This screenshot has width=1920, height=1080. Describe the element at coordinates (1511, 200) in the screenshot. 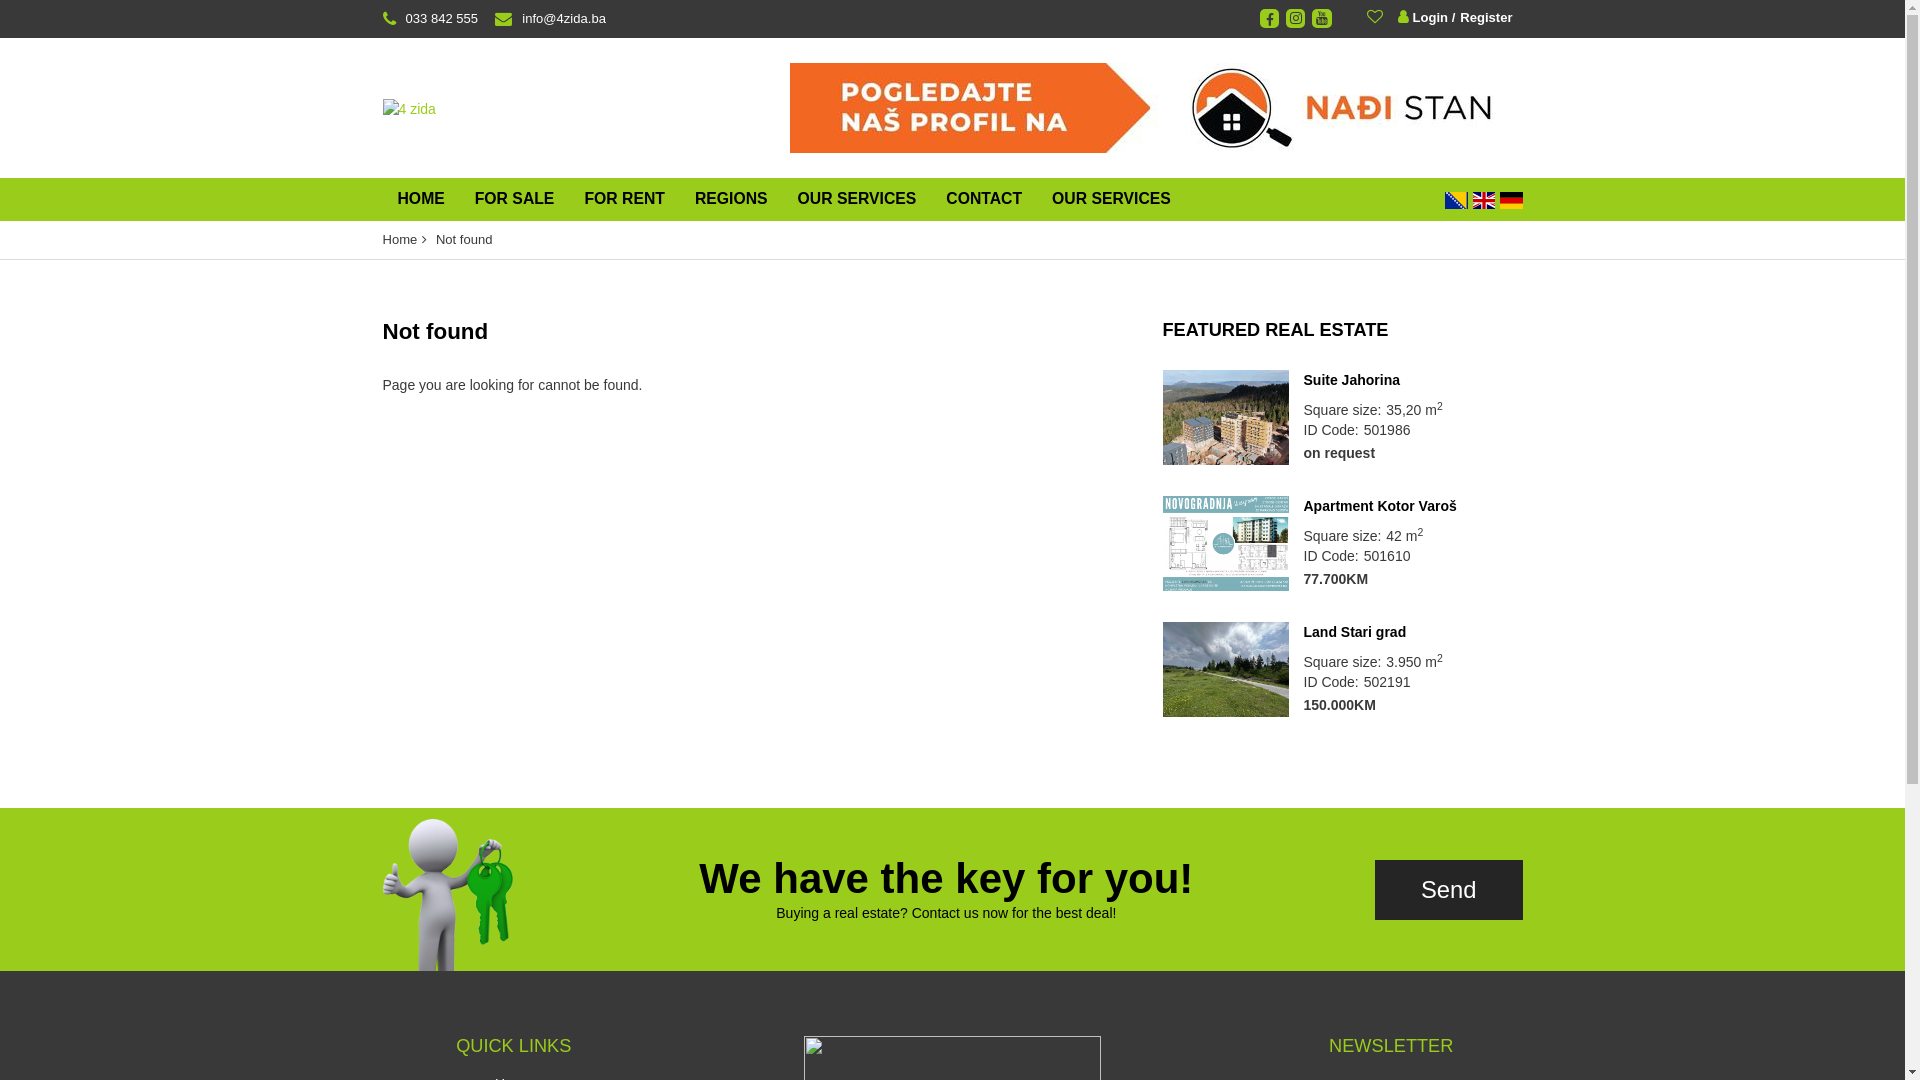

I see `Deutsch` at that location.